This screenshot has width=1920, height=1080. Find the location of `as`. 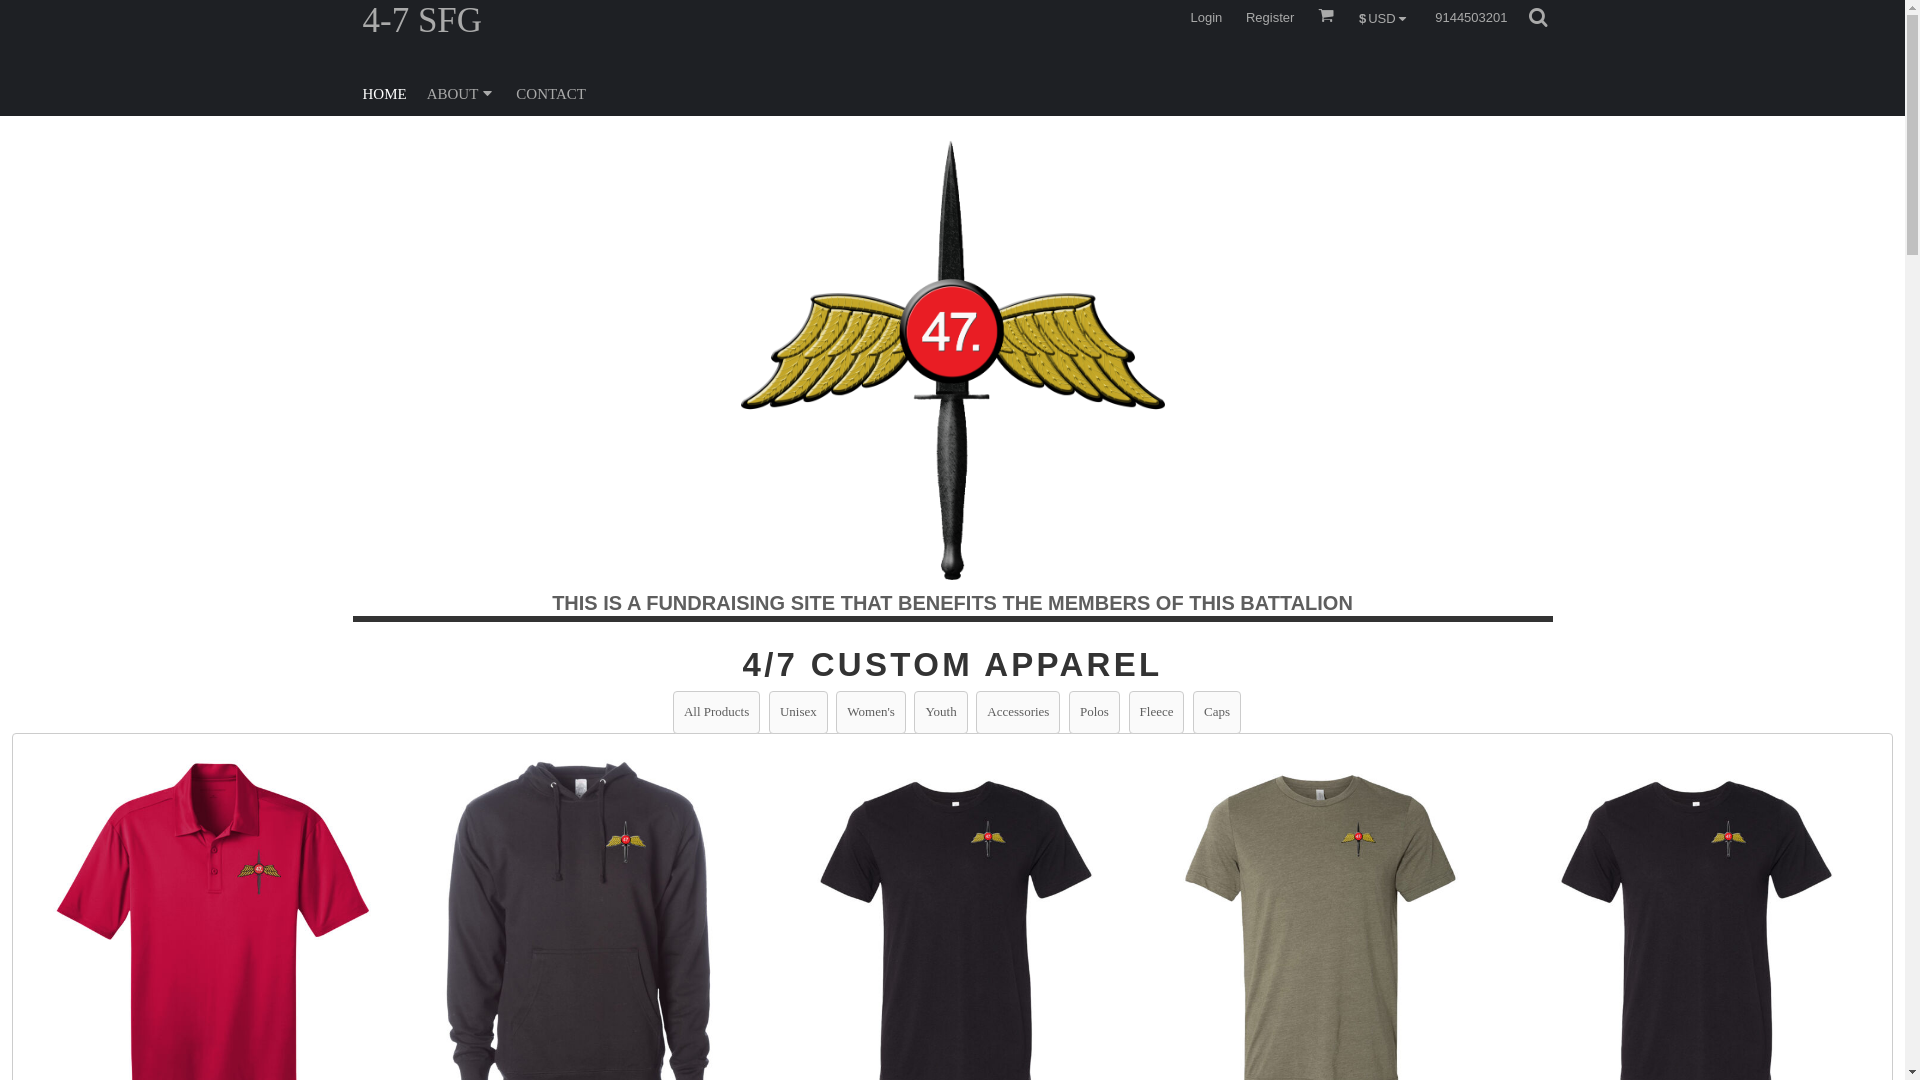

as is located at coordinates (15, 10).